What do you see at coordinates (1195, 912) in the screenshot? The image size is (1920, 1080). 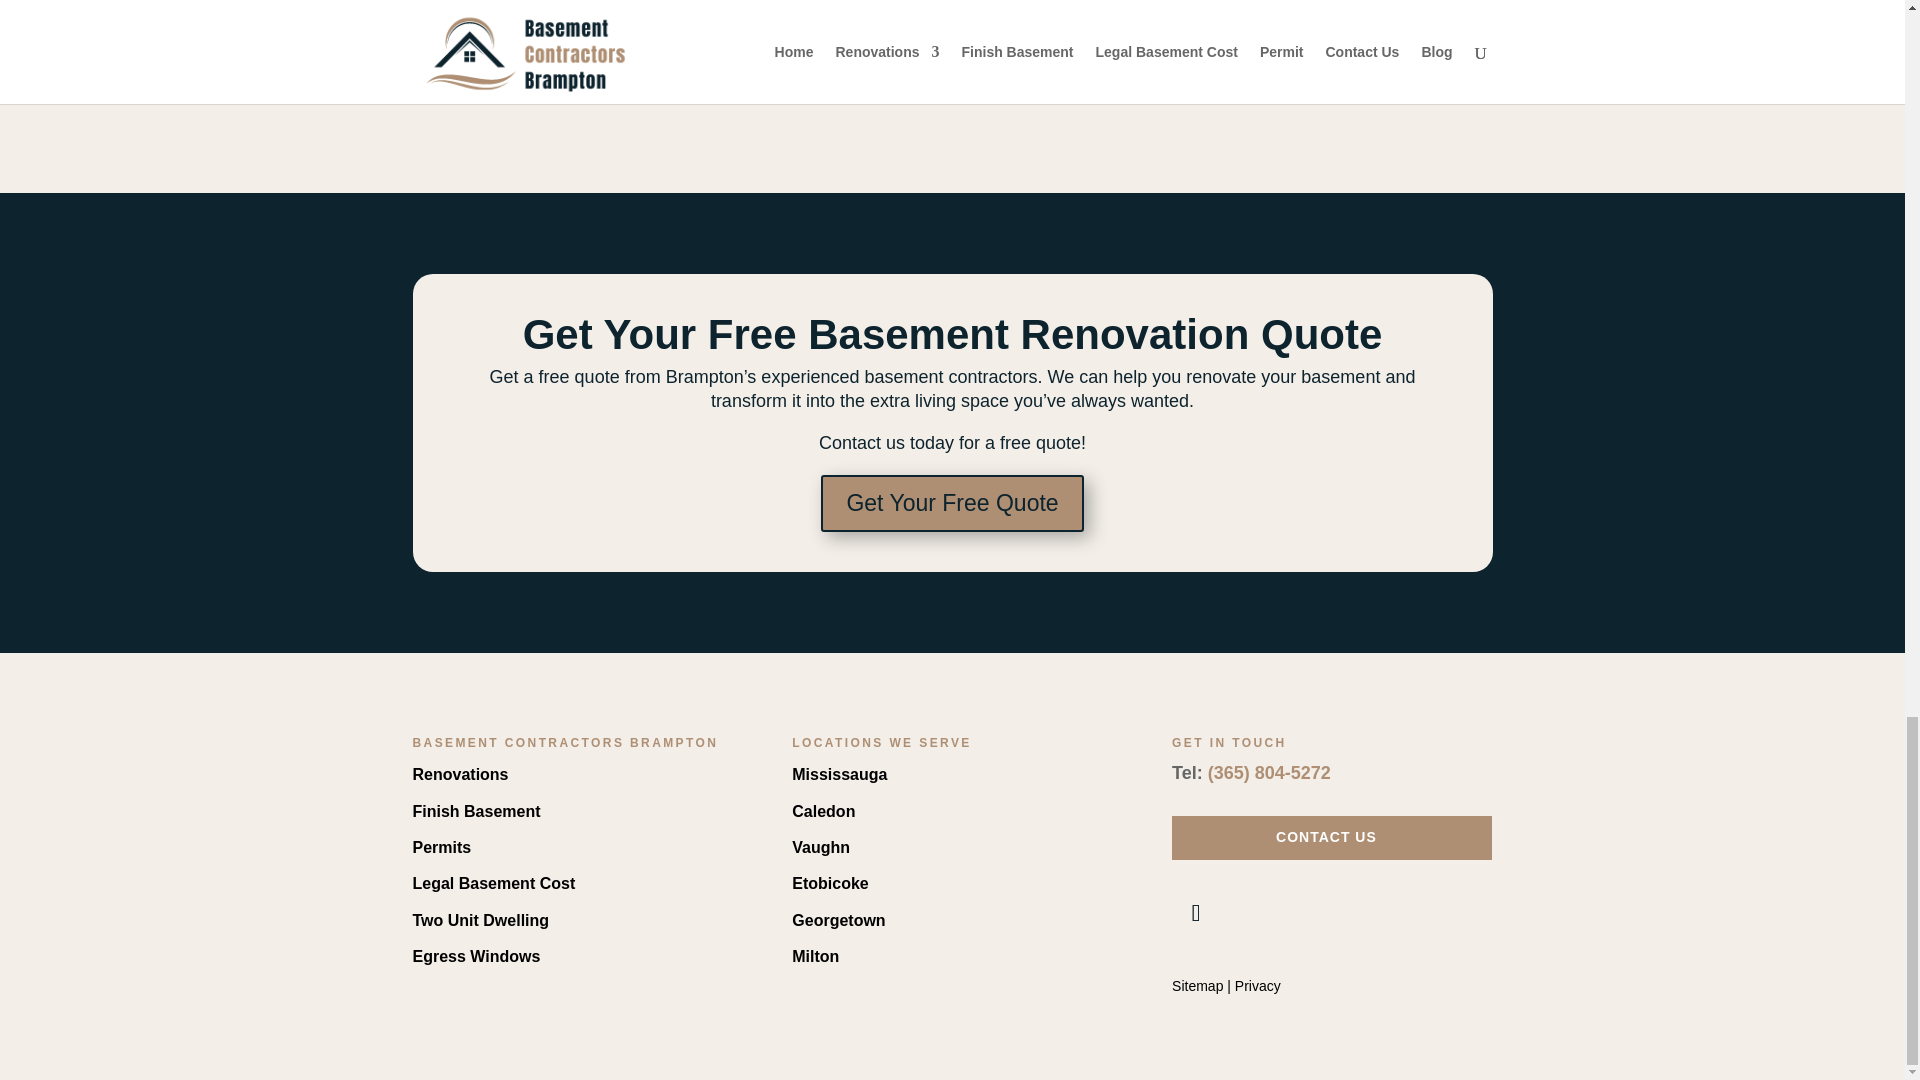 I see `Follow on Facebook` at bounding box center [1195, 912].